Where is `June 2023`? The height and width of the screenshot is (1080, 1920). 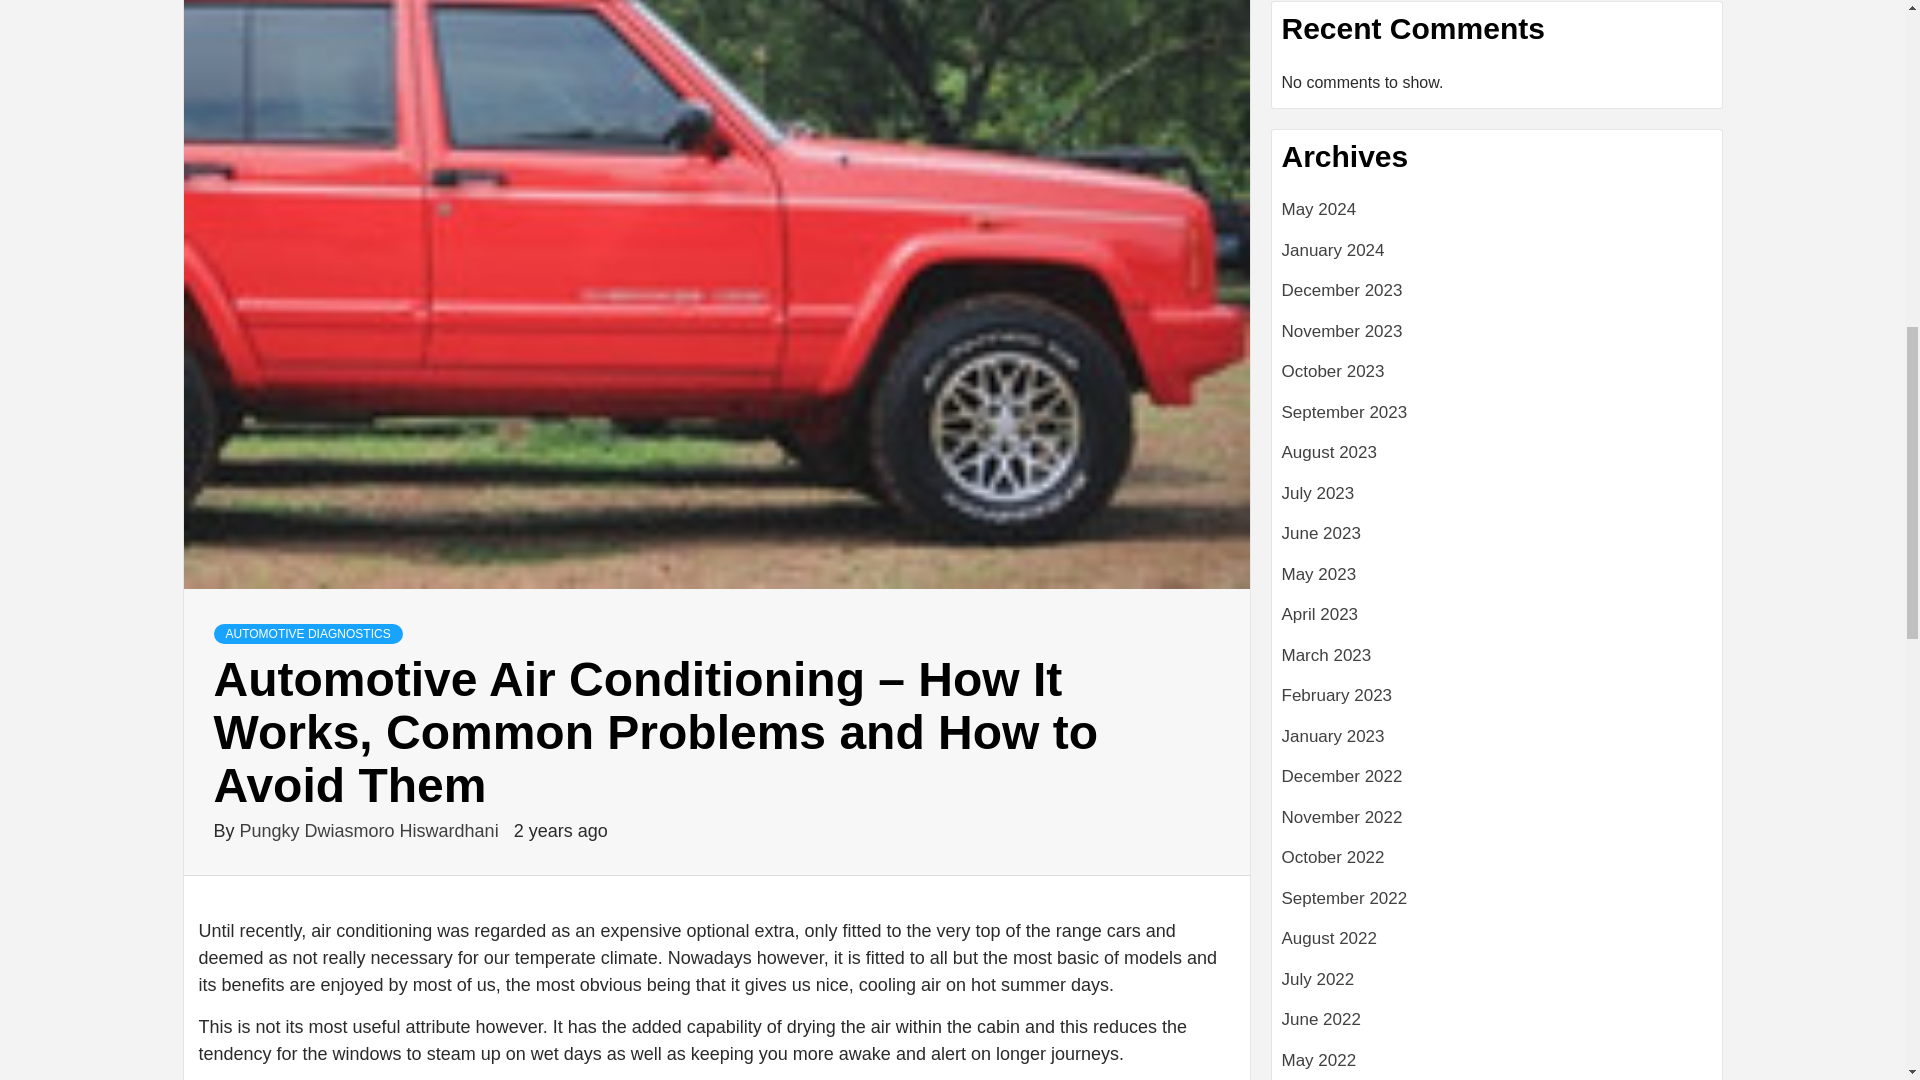 June 2023 is located at coordinates (1497, 540).